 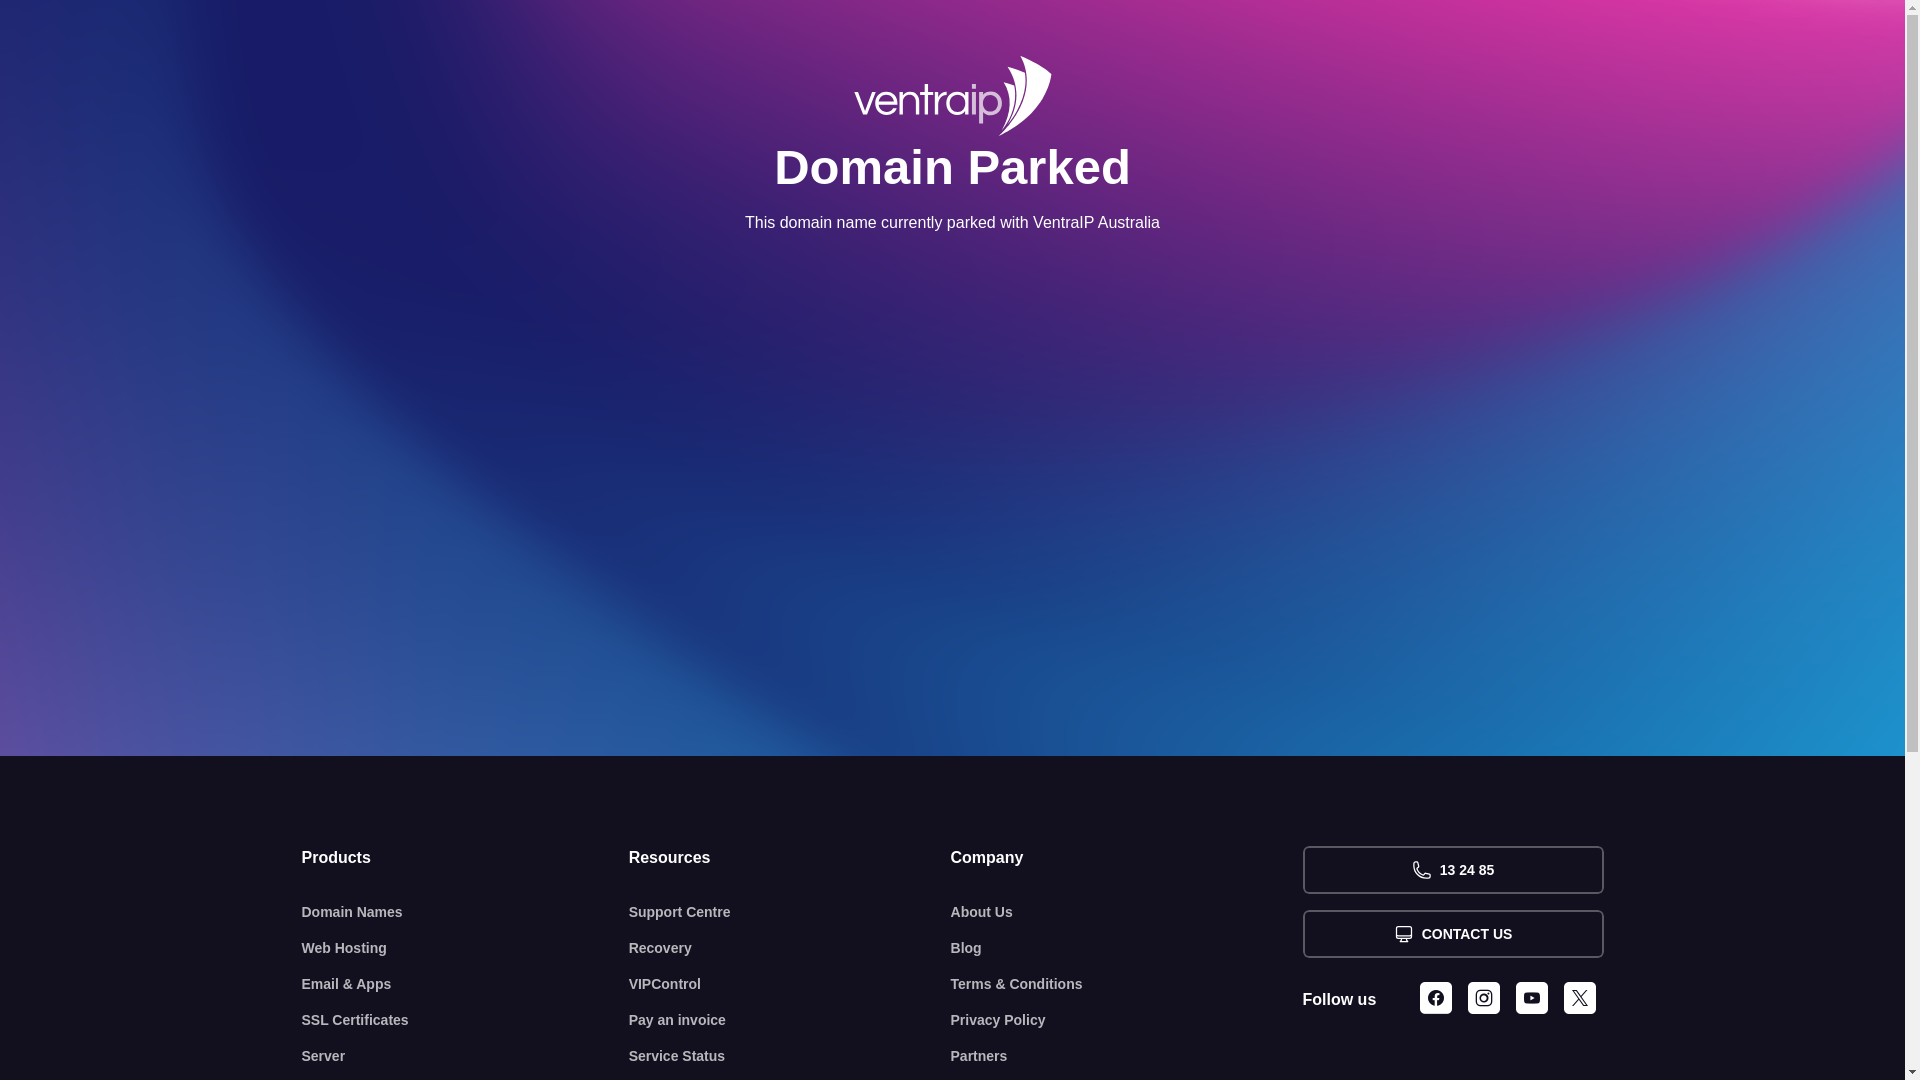 I want to click on Terms & Conditions, so click(x=1127, y=984).